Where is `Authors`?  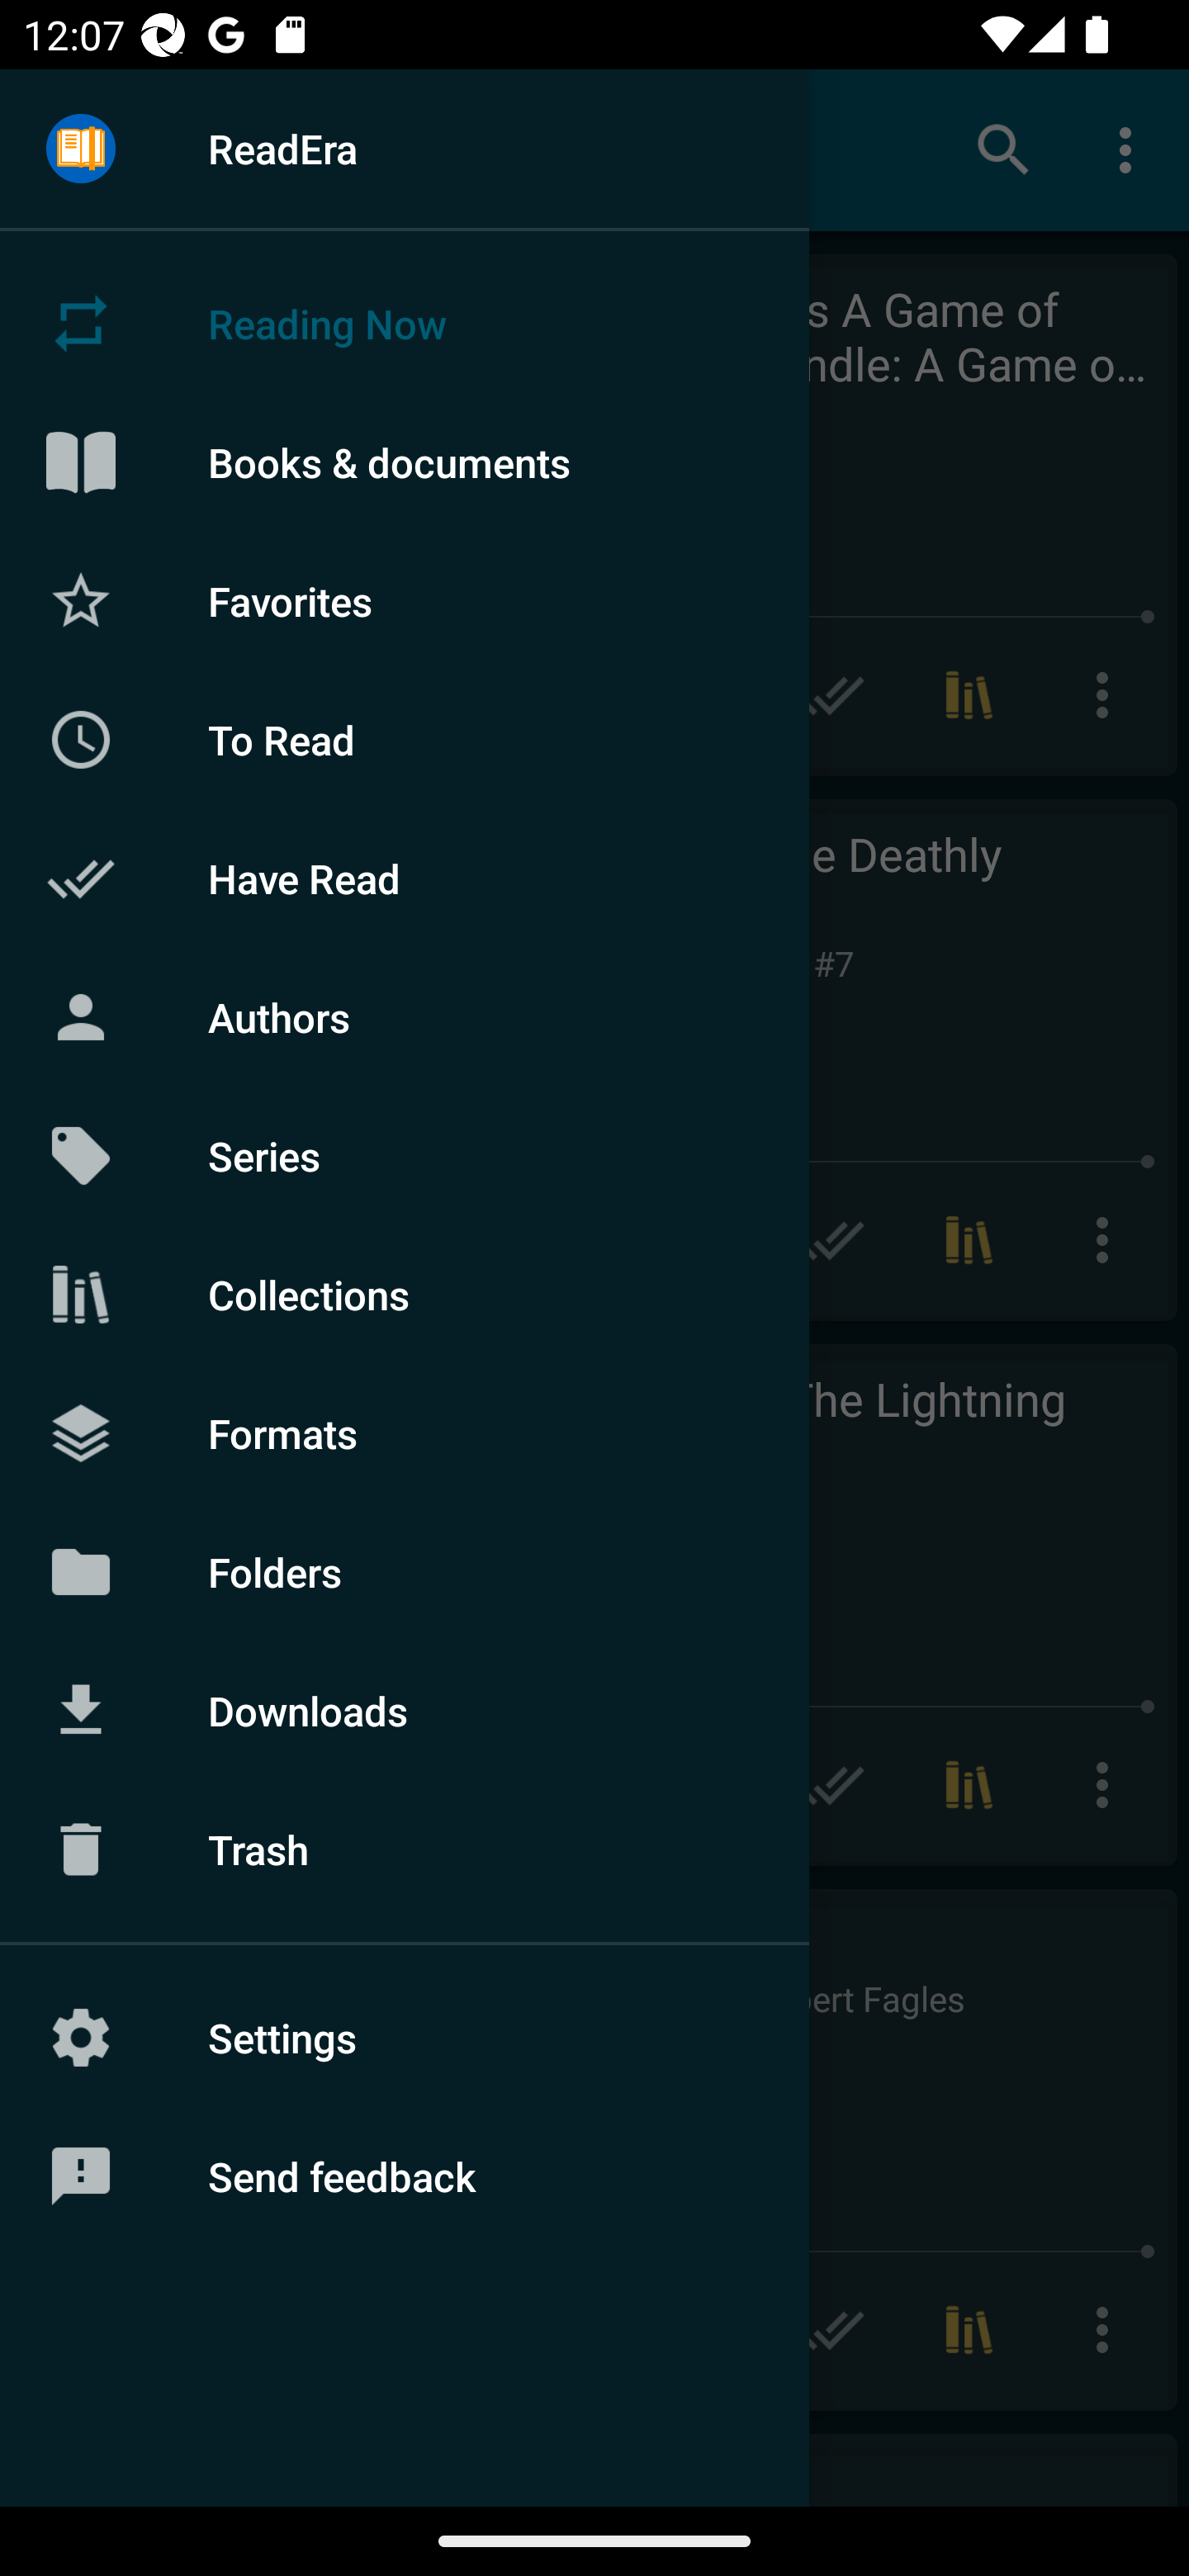
Authors is located at coordinates (405, 1017).